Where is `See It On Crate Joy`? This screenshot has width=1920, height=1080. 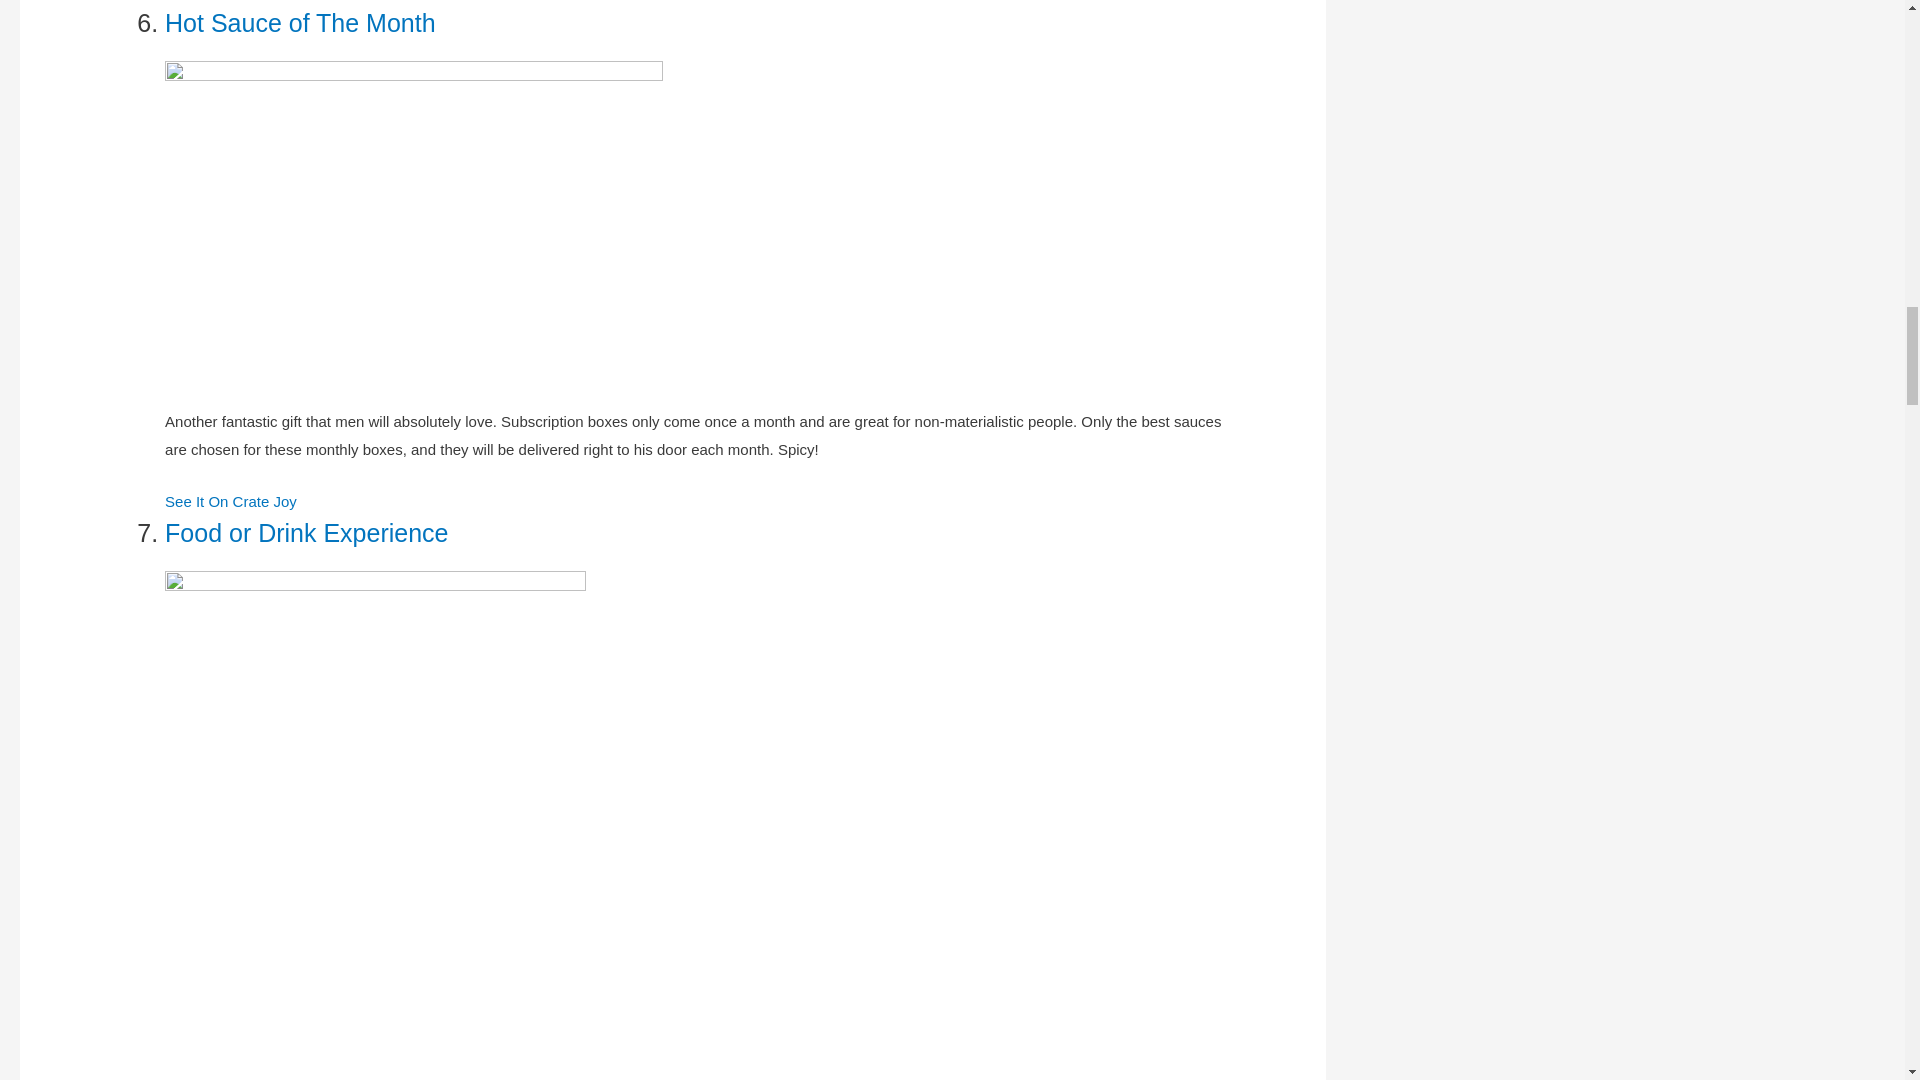 See It On Crate Joy is located at coordinates (231, 500).